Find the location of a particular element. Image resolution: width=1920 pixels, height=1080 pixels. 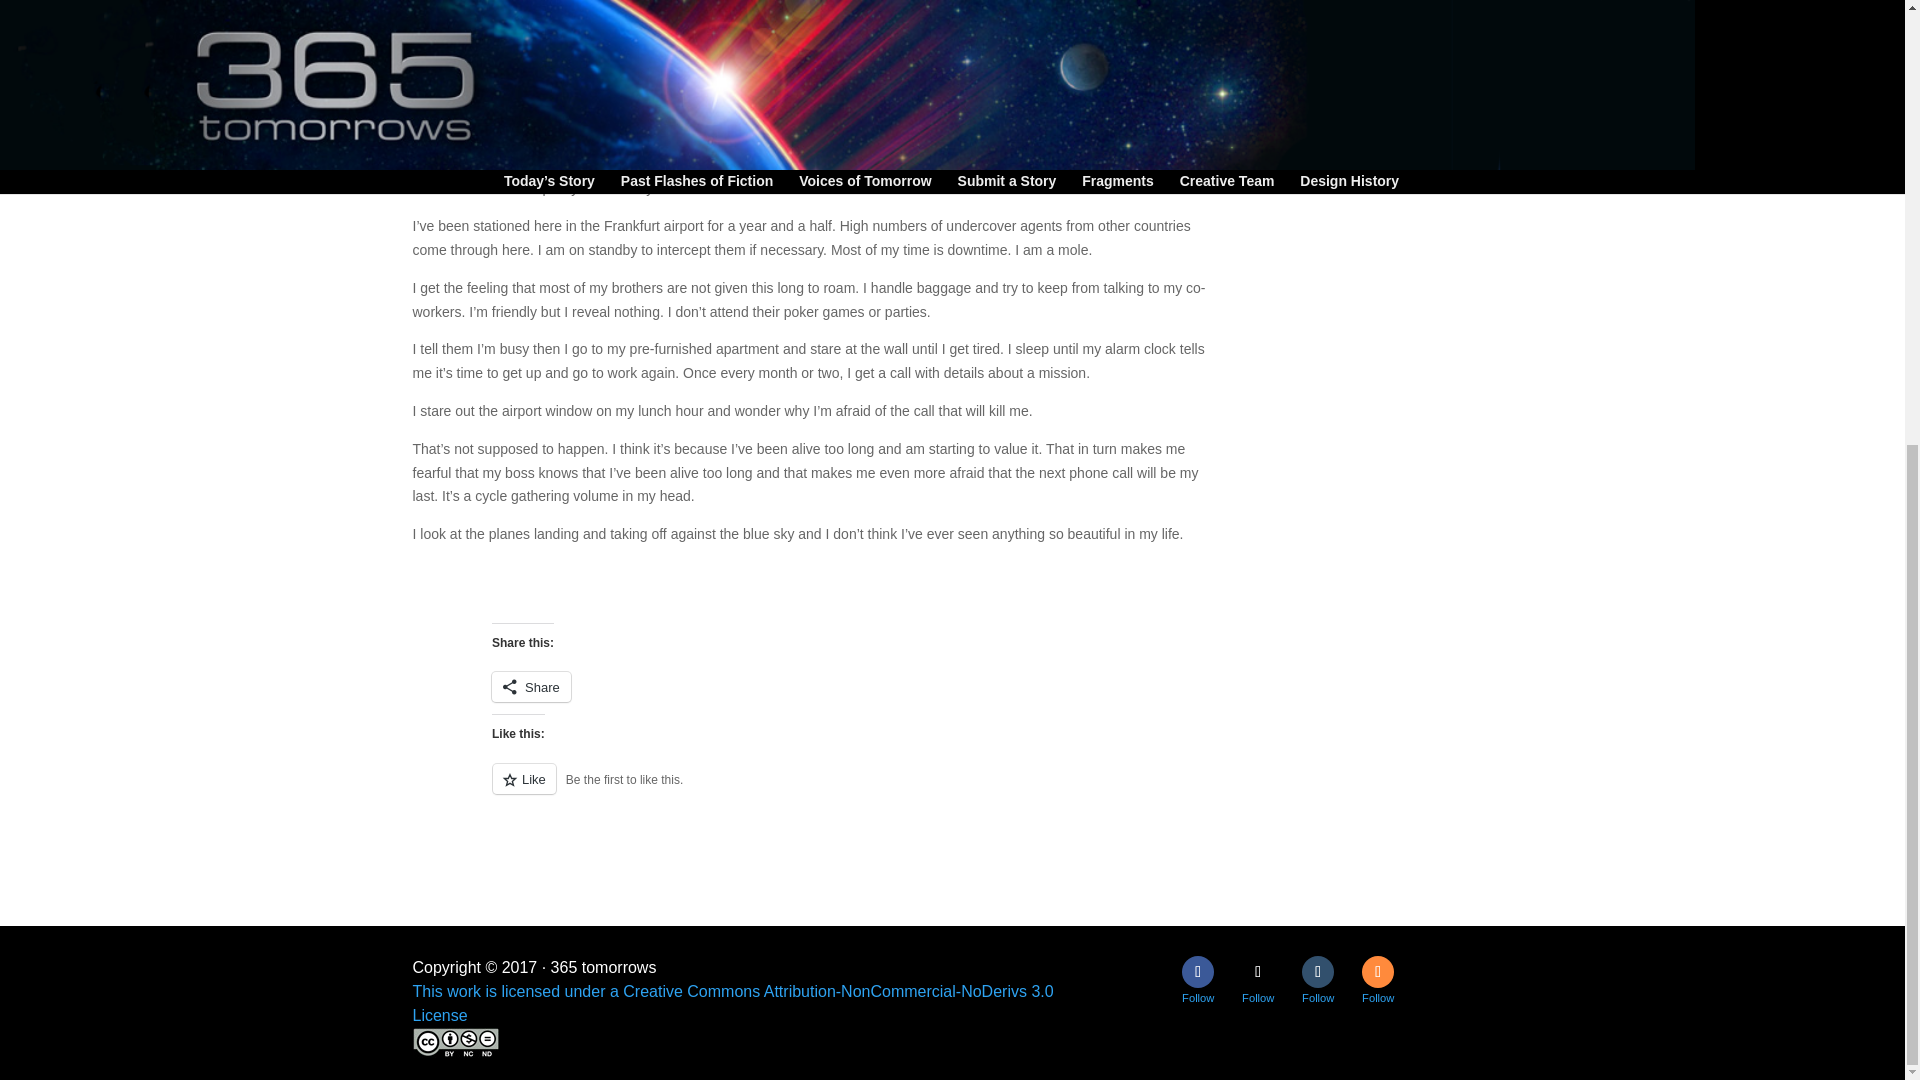

Follow on tumblr is located at coordinates (1318, 972).